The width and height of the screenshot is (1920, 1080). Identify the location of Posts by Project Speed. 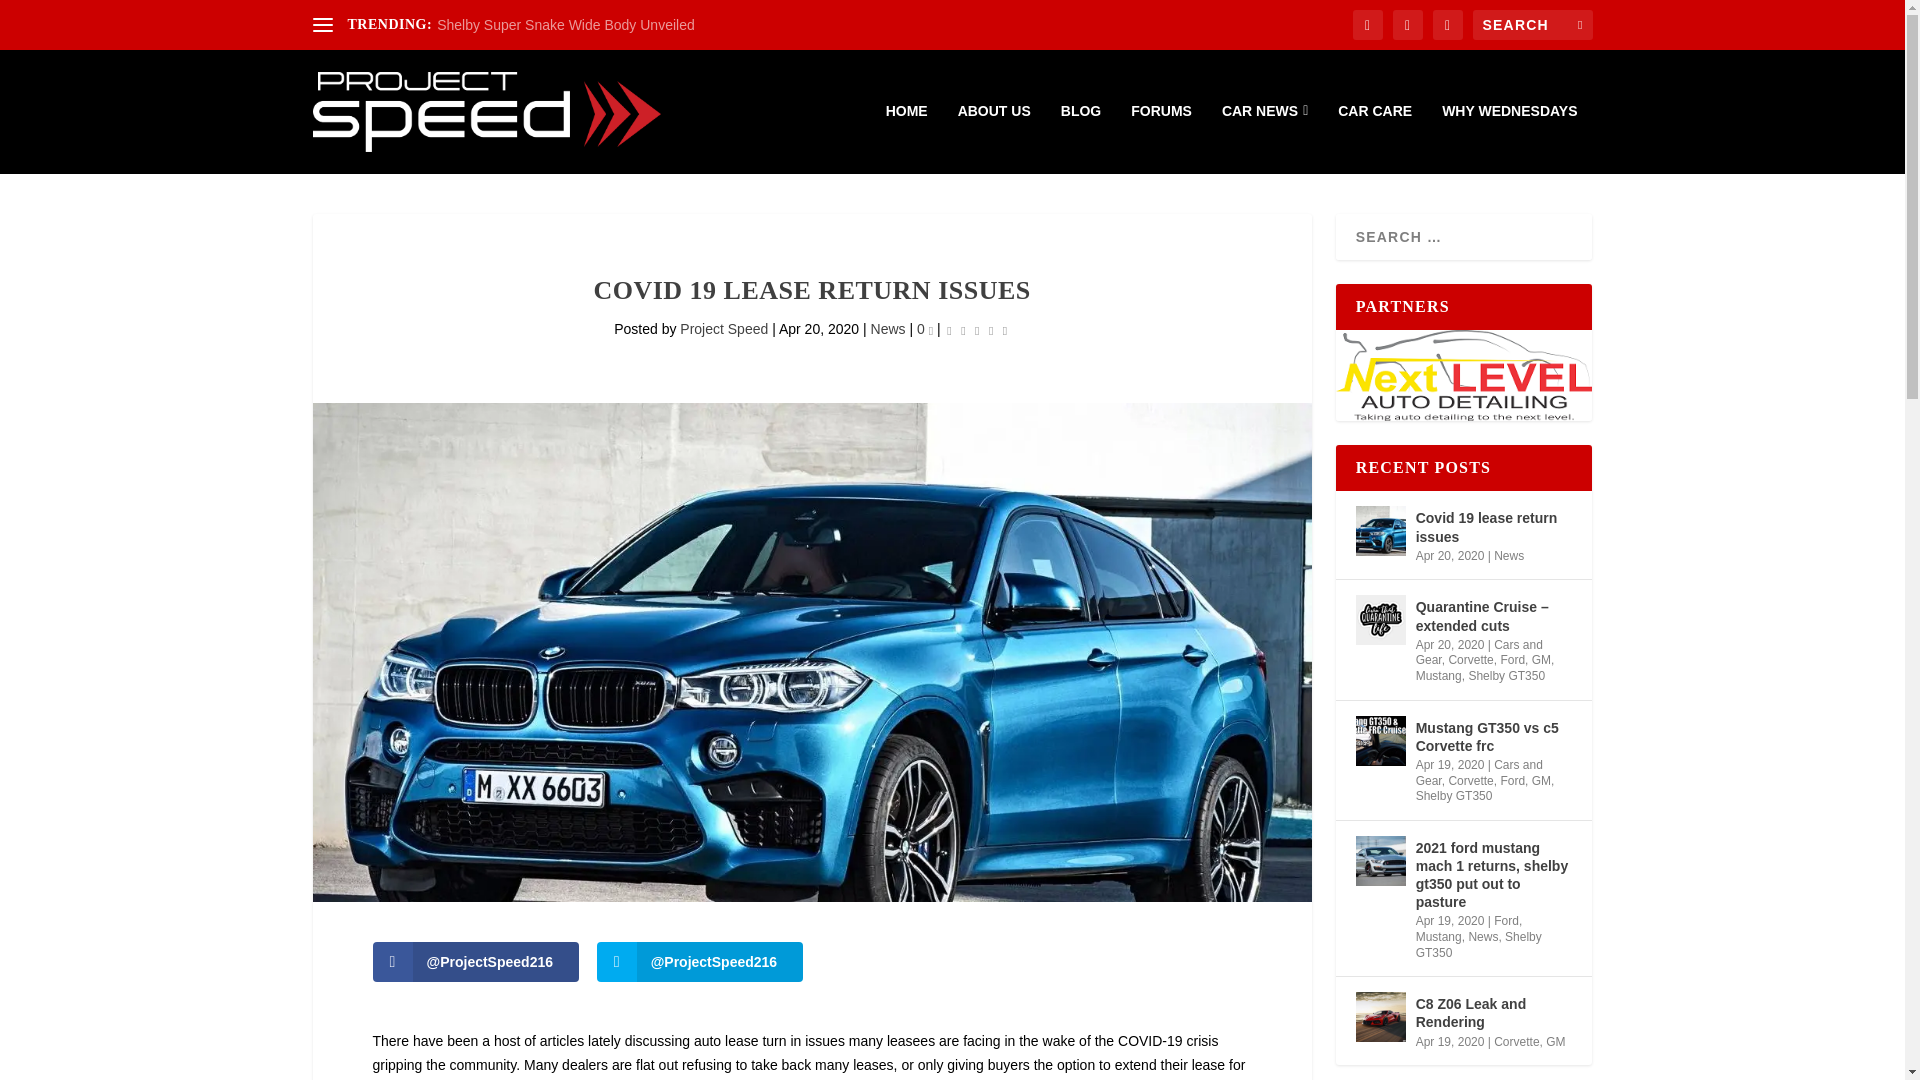
(724, 328).